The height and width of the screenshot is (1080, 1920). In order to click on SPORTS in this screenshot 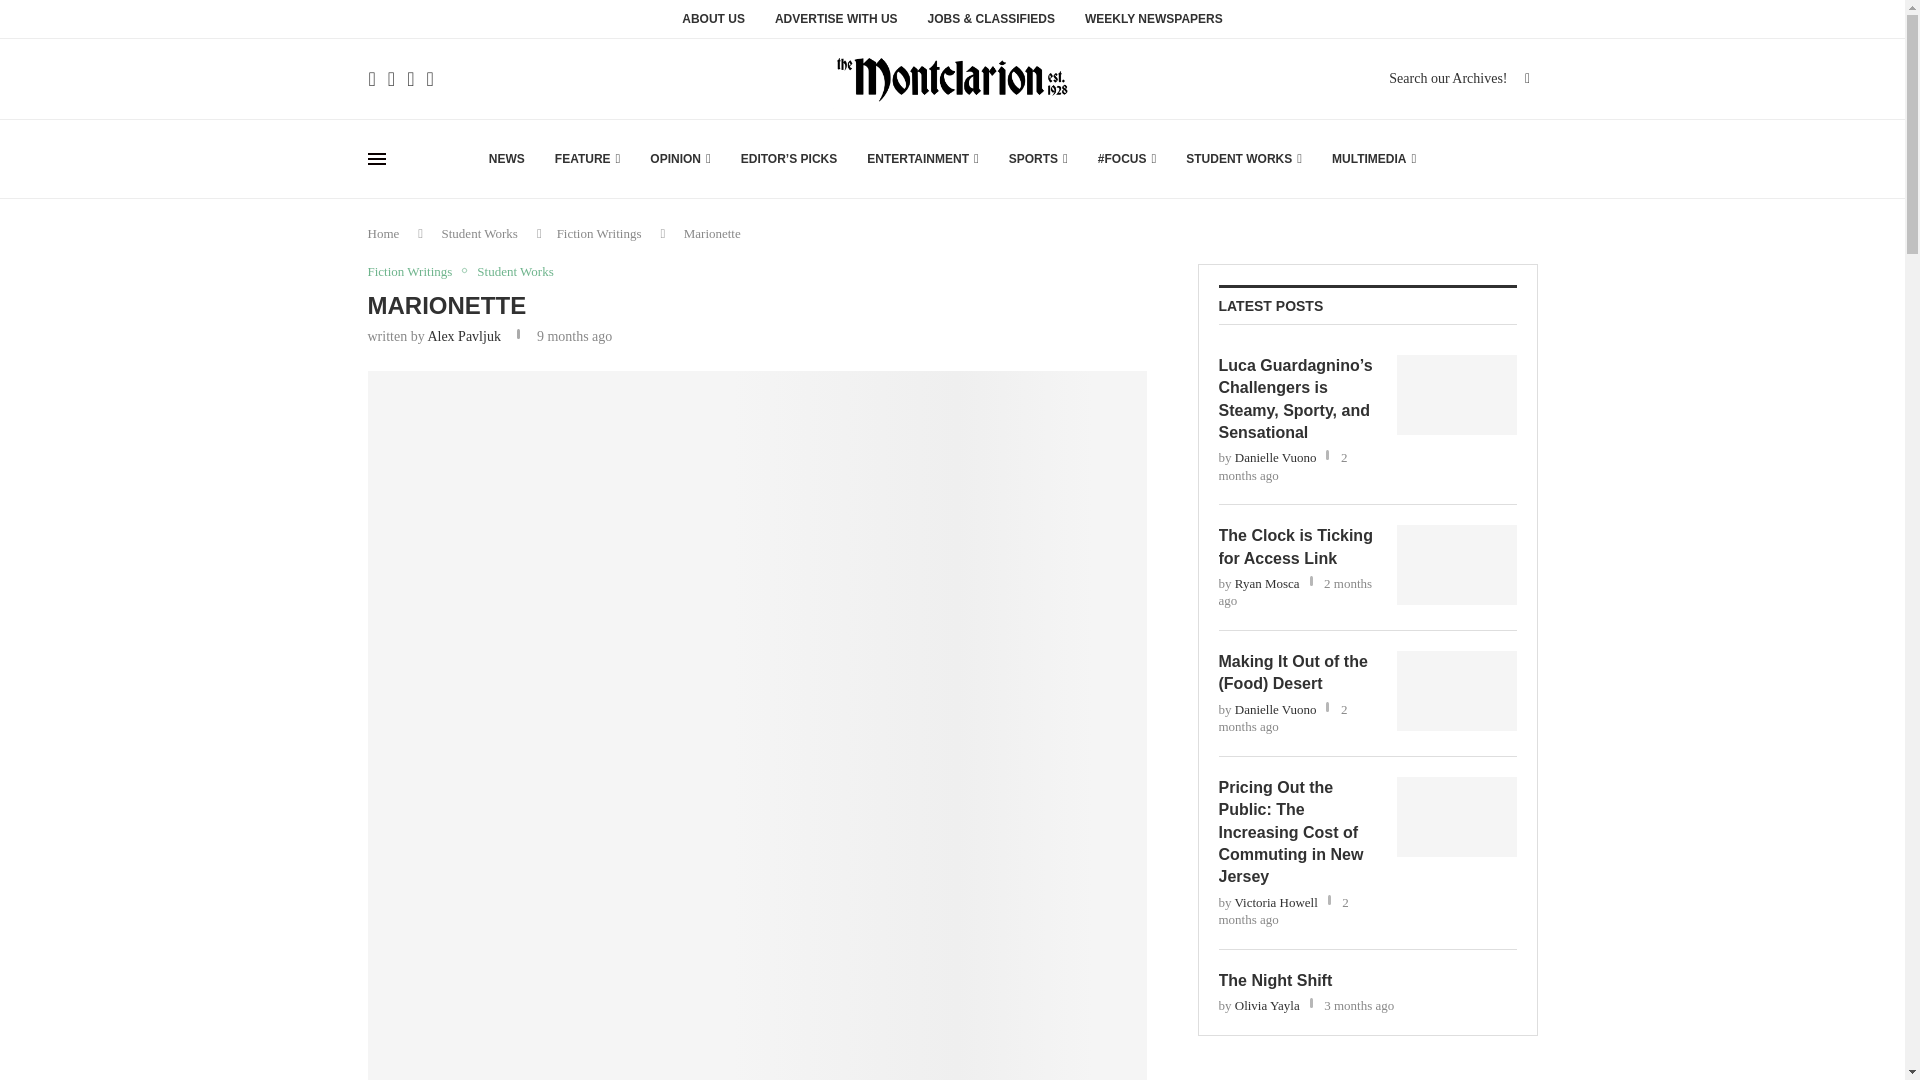, I will do `click(1038, 158)`.